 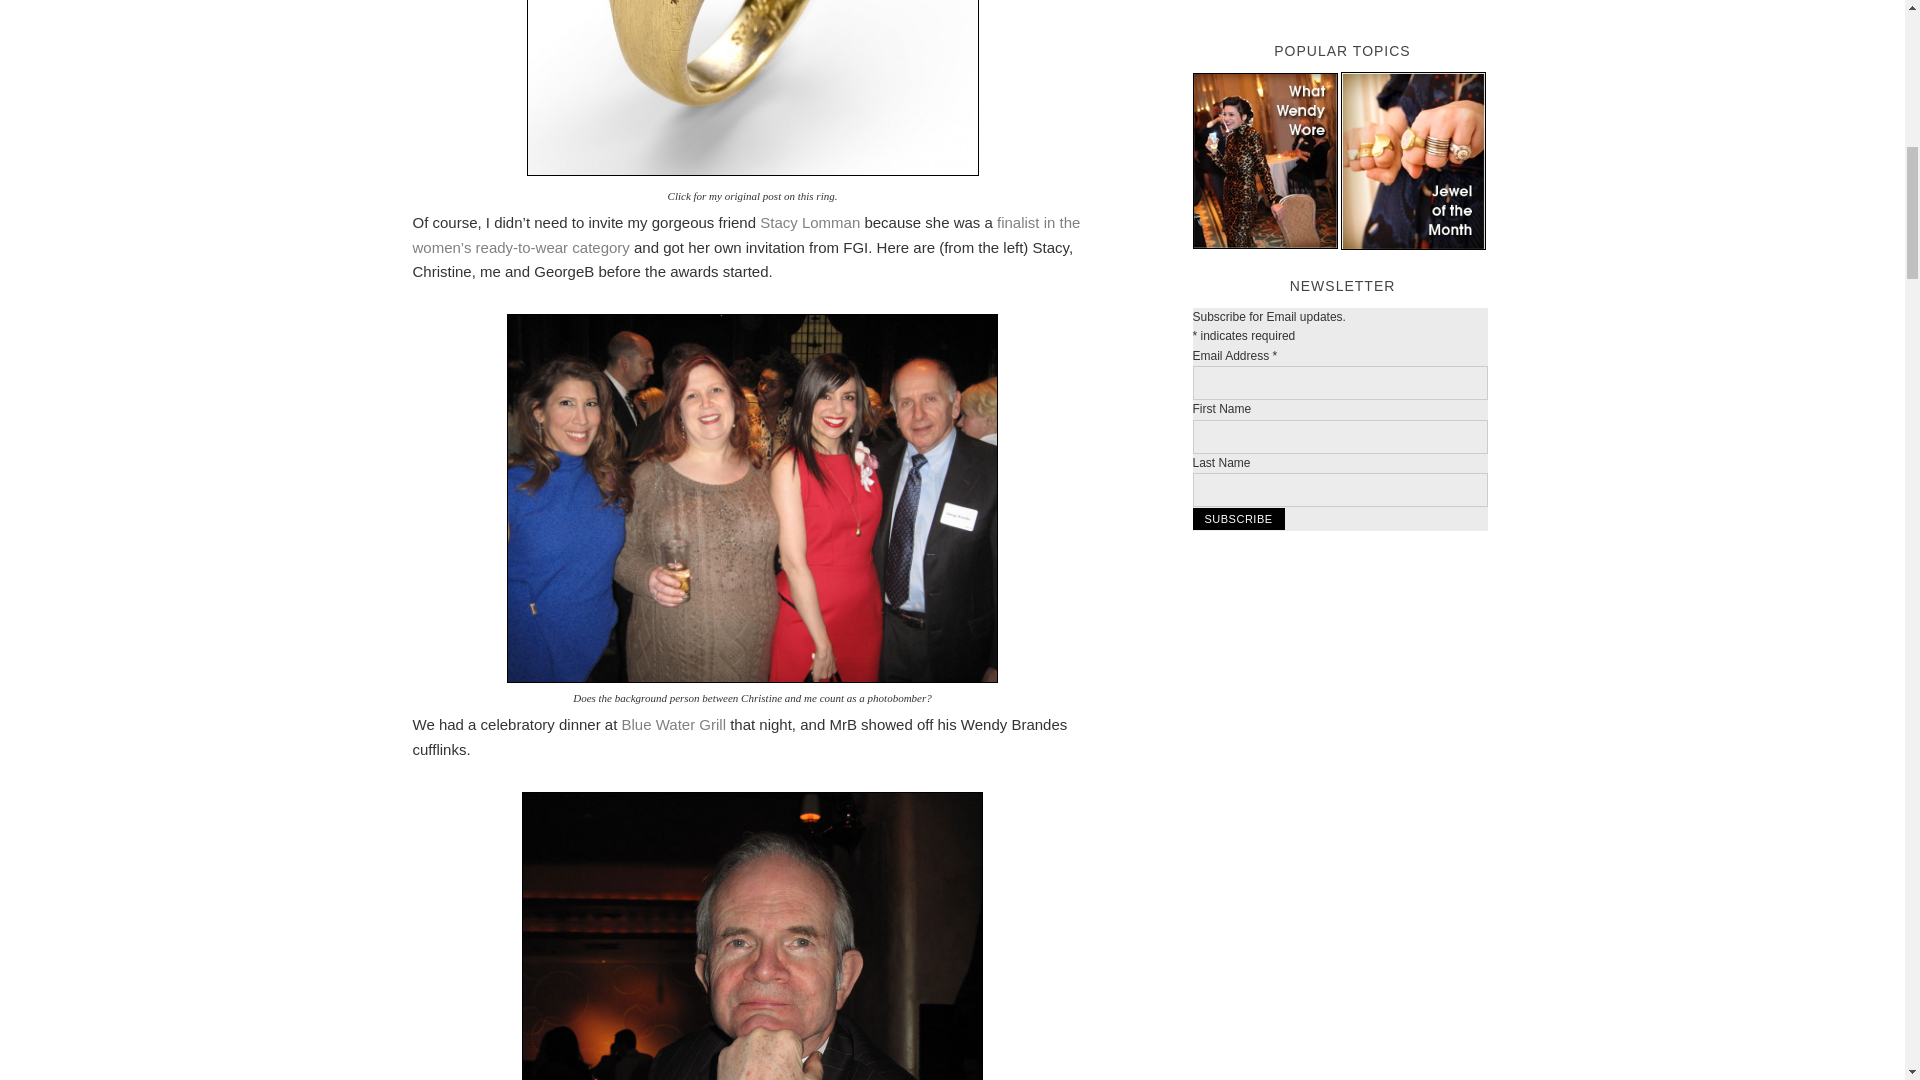 What do you see at coordinates (810, 222) in the screenshot?
I see `Stacy Lomman` at bounding box center [810, 222].